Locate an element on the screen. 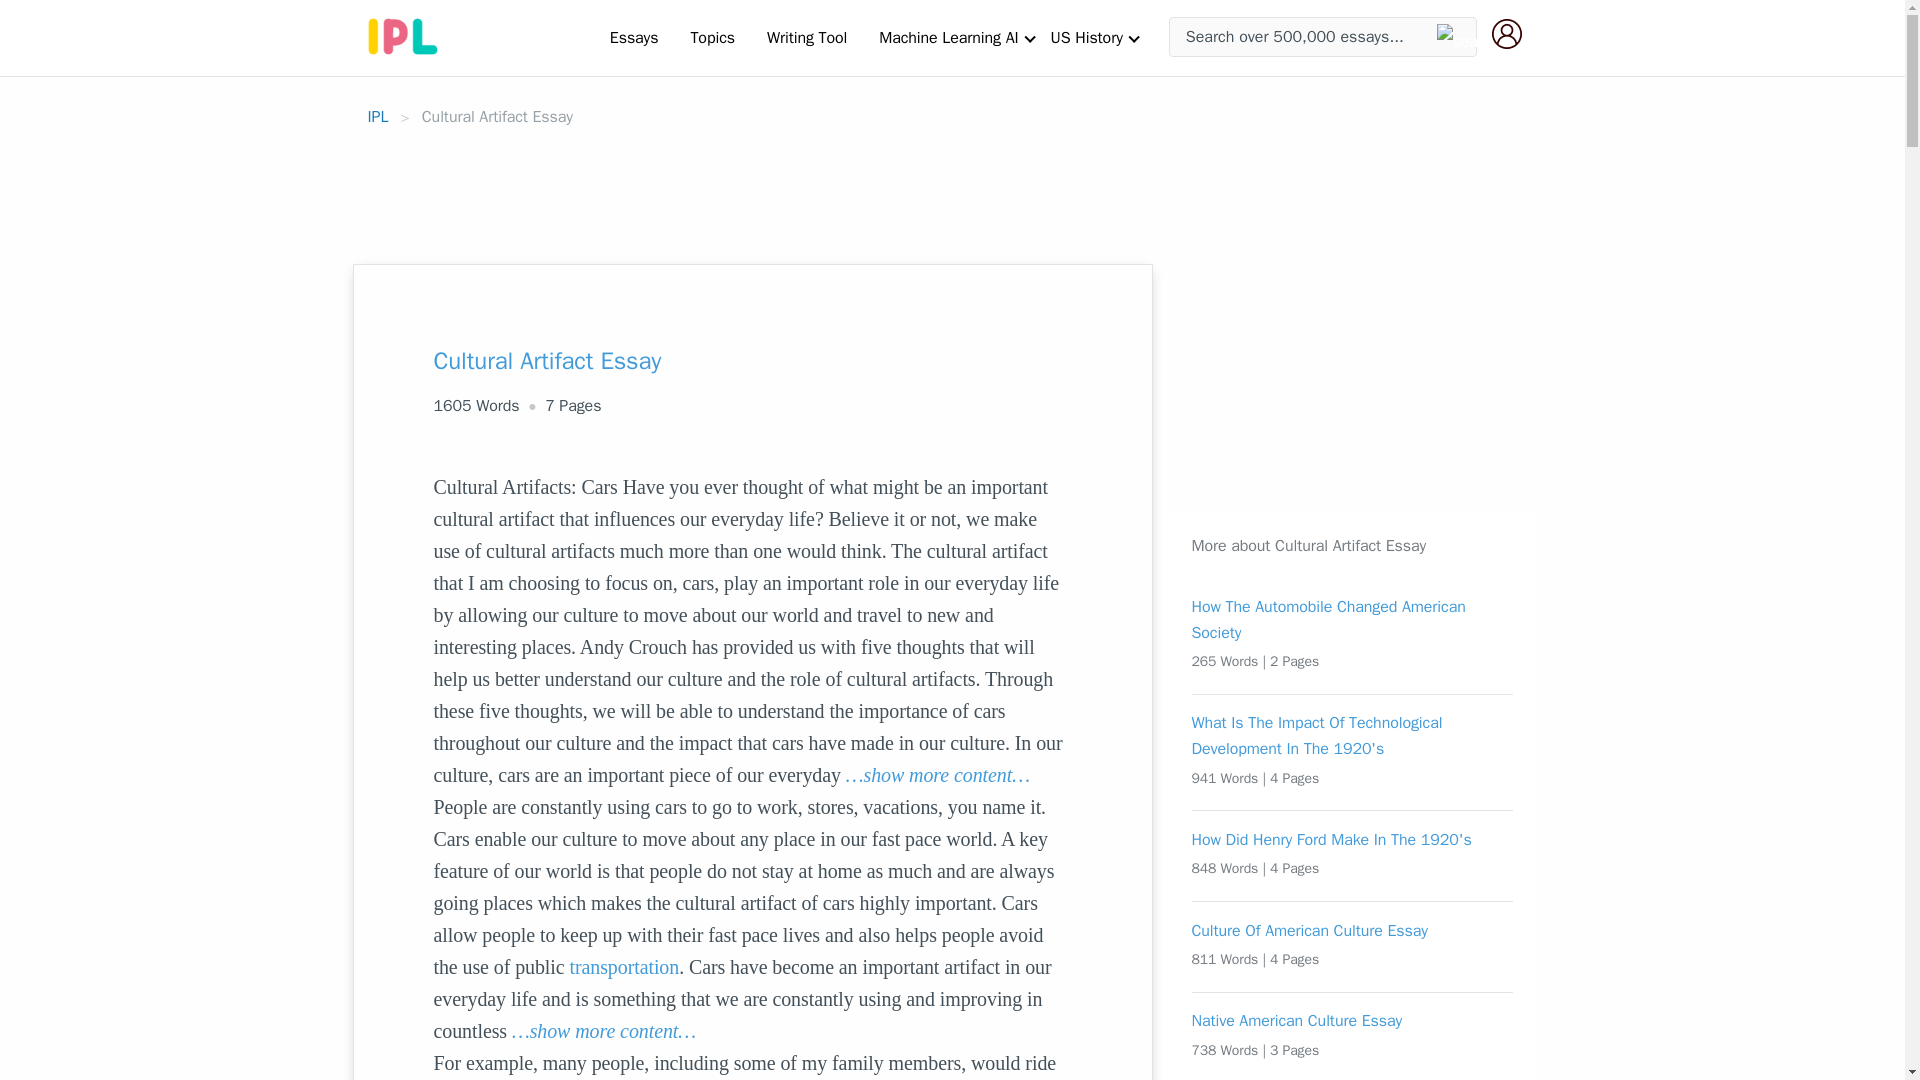  US History is located at coordinates (1086, 37).